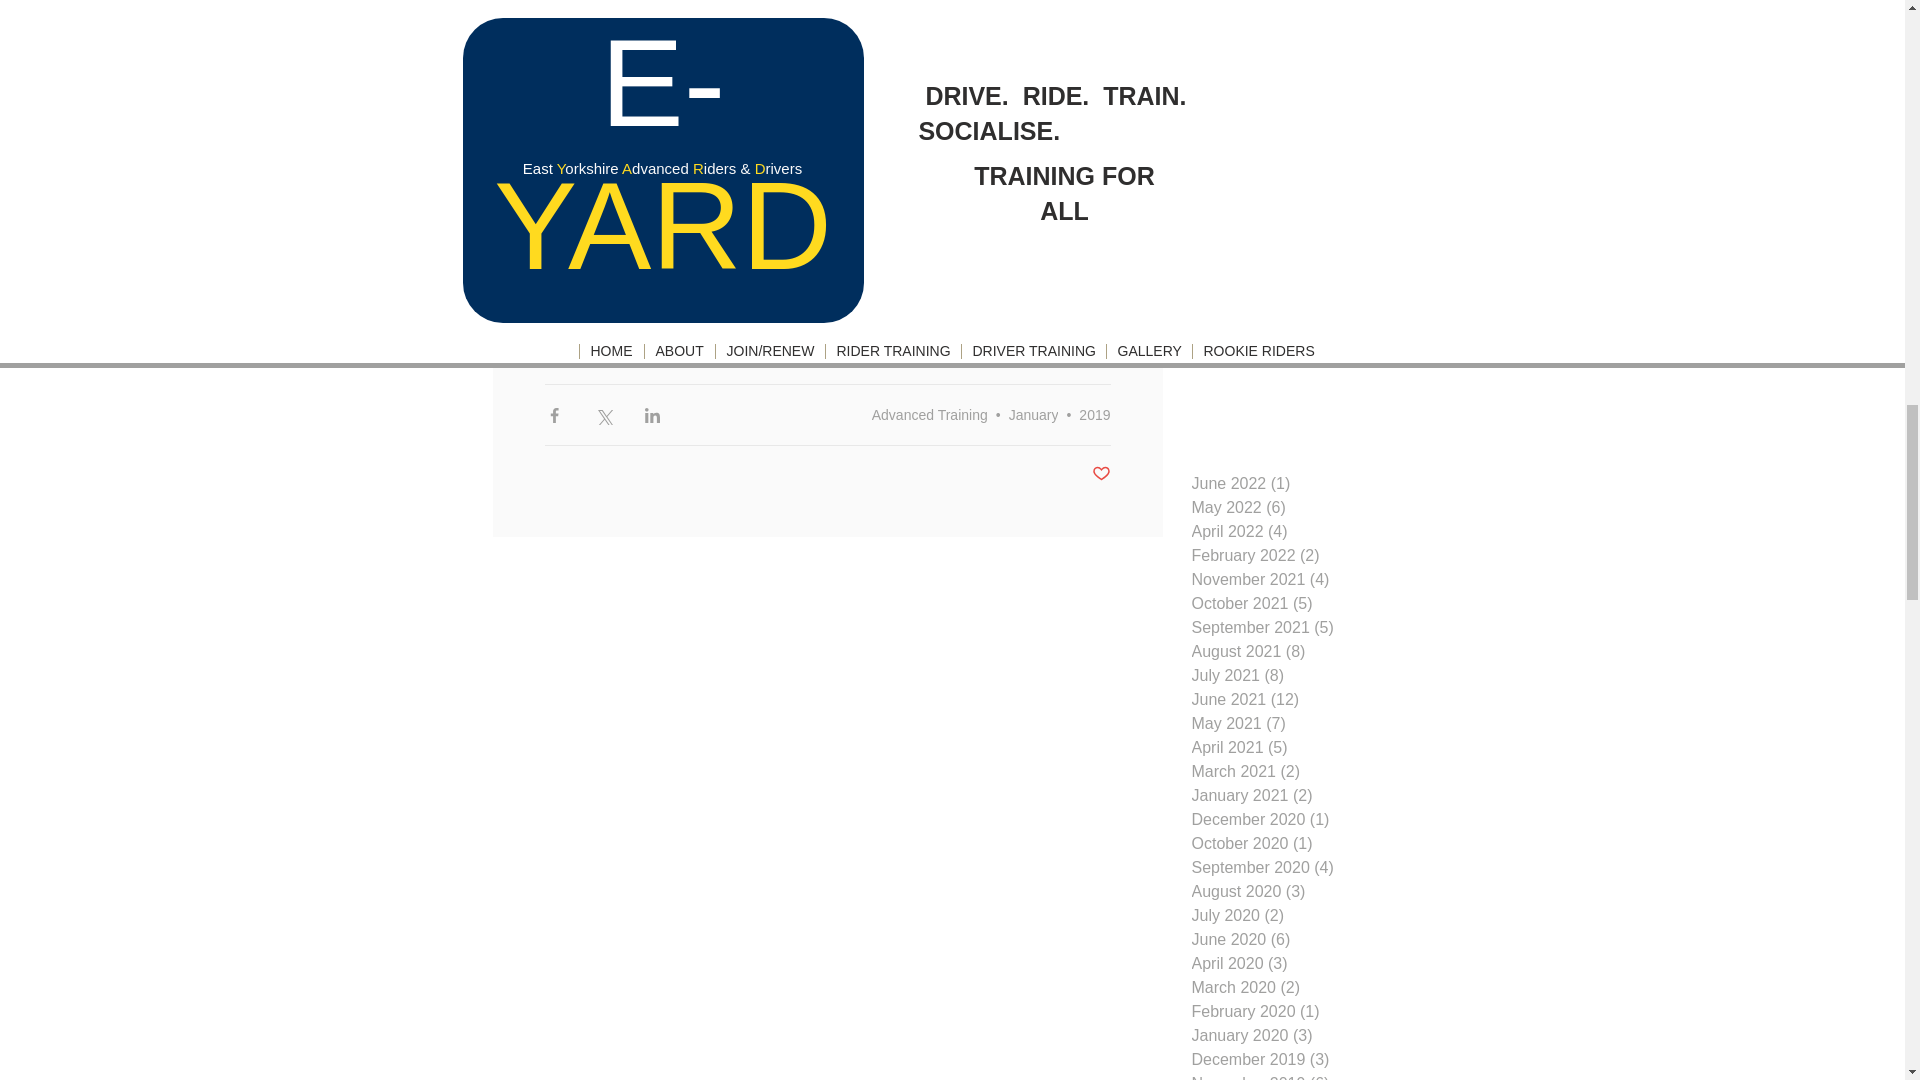 The width and height of the screenshot is (1920, 1080). What do you see at coordinates (620, 344) in the screenshot?
I see `January` at bounding box center [620, 344].